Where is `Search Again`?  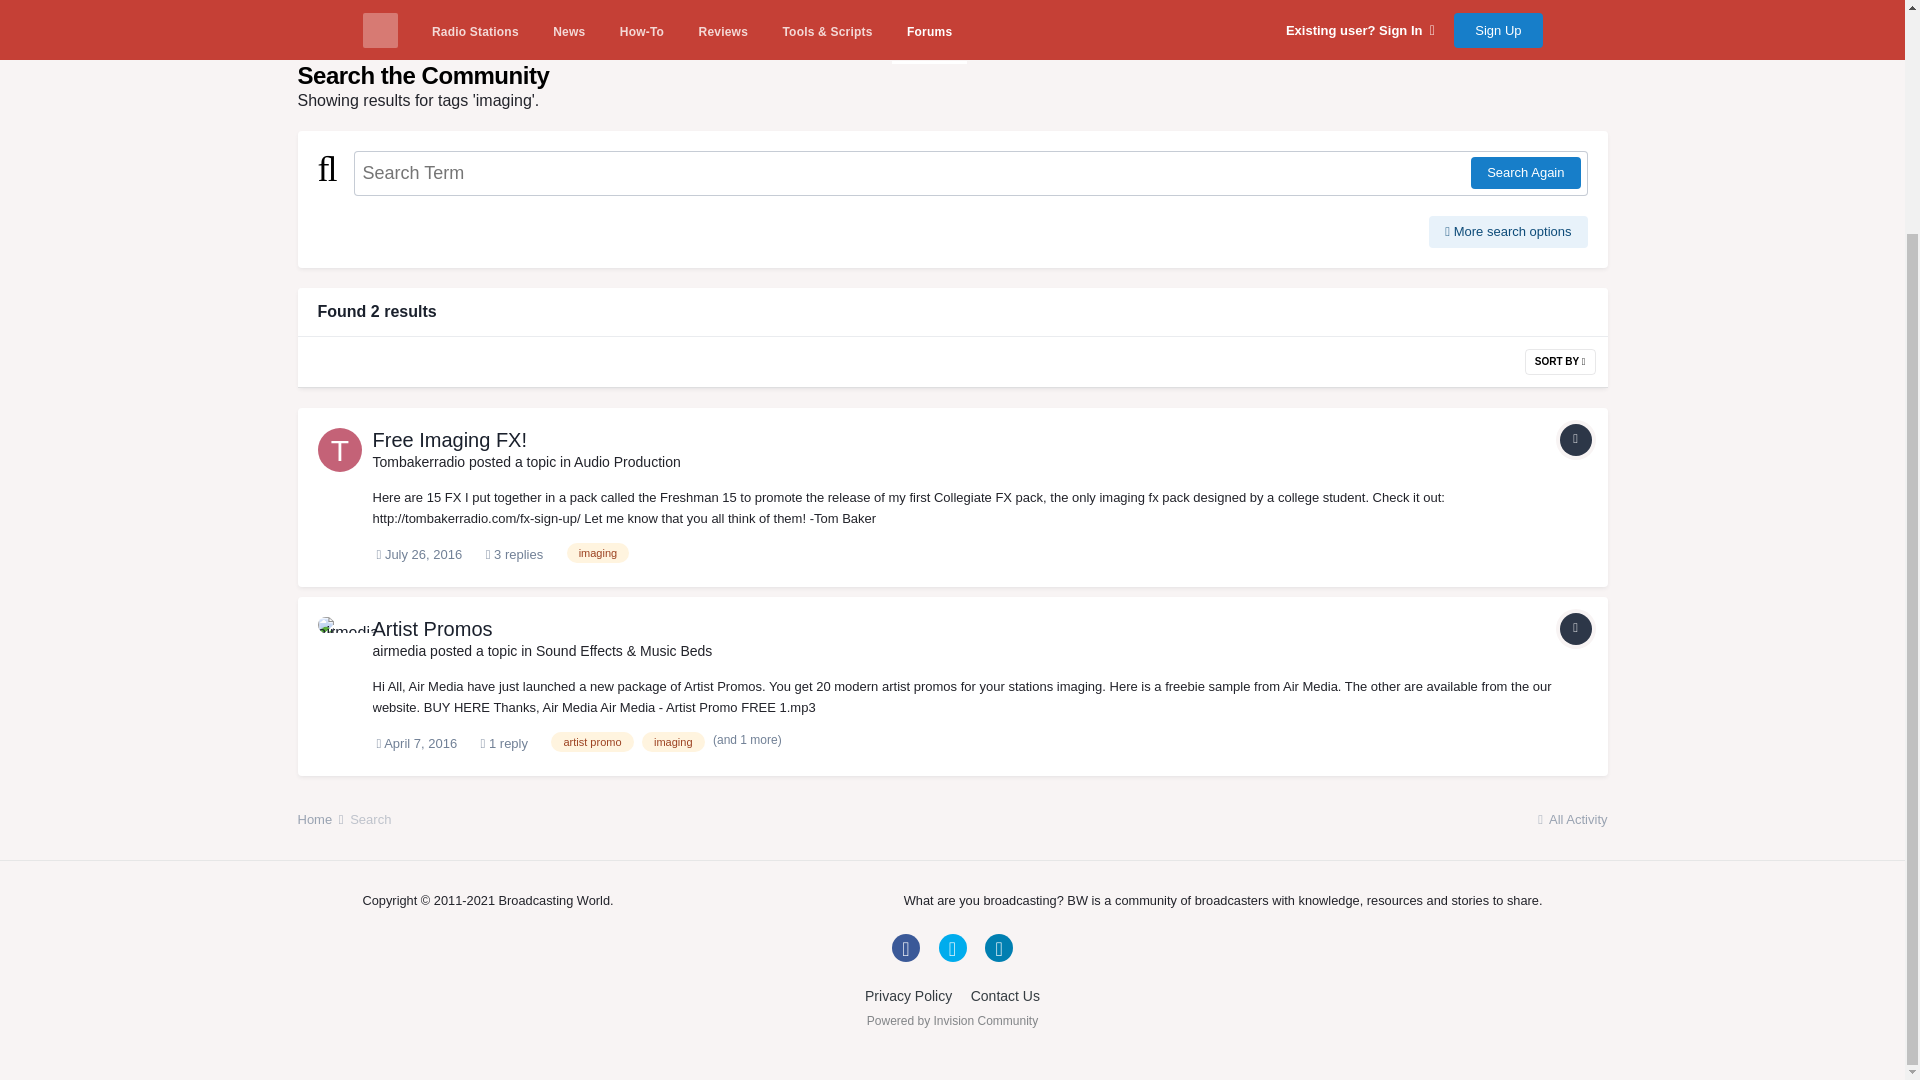 Search Again is located at coordinates (1525, 172).